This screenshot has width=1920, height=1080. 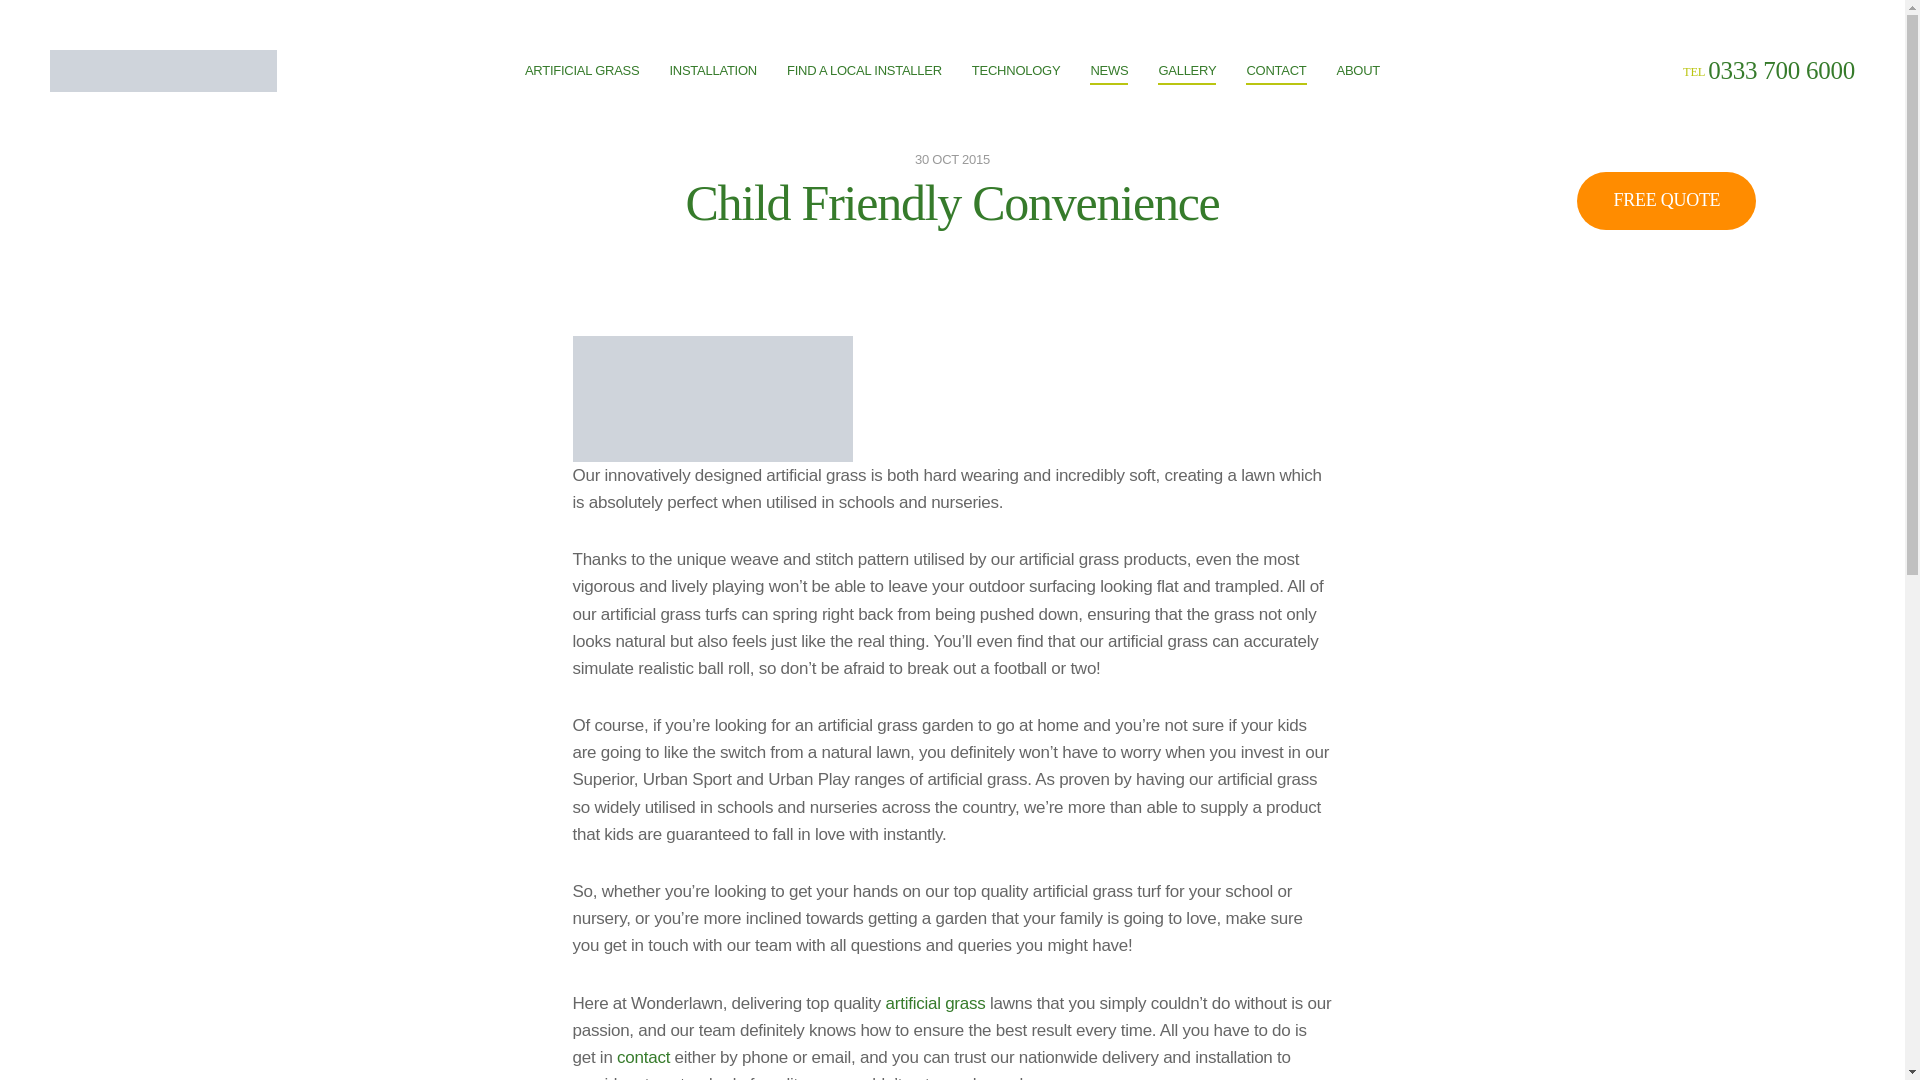 I want to click on artificial grass, so click(x=936, y=1003).